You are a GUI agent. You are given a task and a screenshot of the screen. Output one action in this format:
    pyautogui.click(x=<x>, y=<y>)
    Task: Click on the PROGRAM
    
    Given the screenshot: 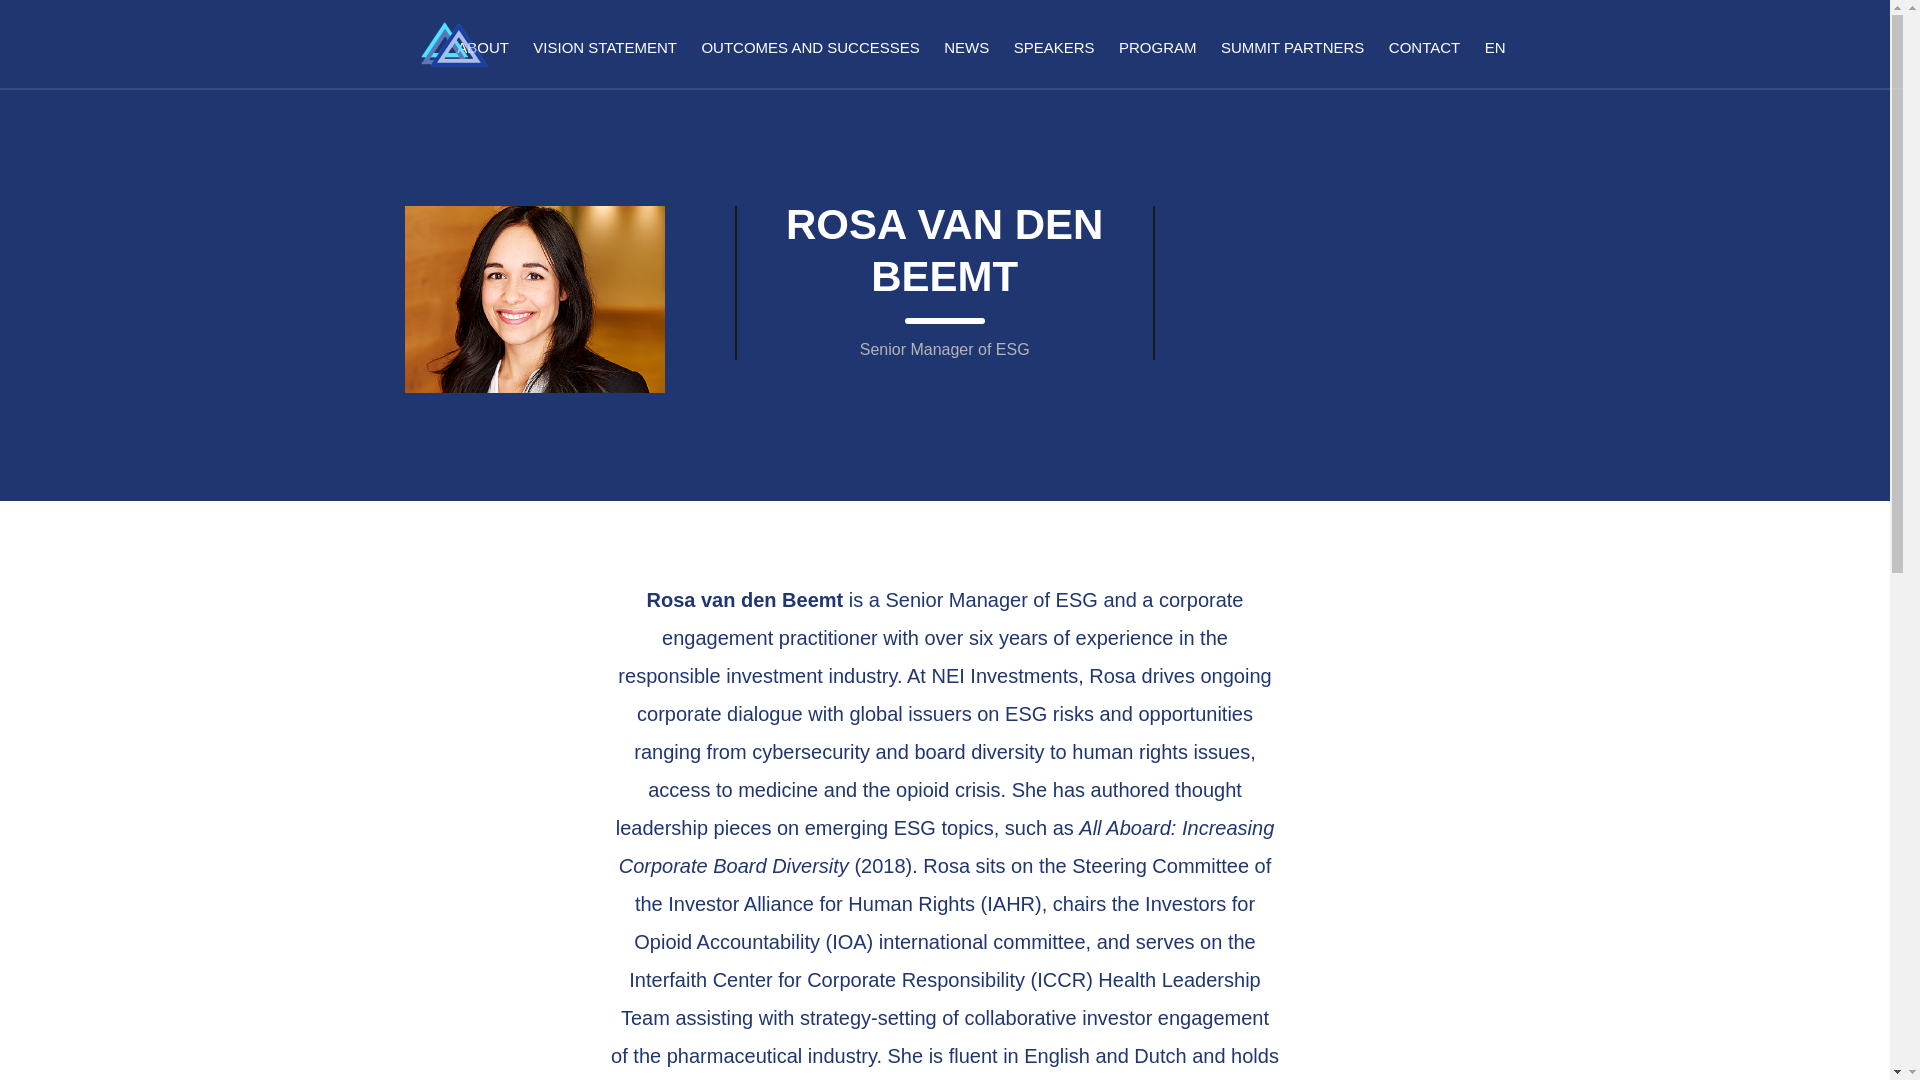 What is the action you would take?
    pyautogui.click(x=1158, y=47)
    